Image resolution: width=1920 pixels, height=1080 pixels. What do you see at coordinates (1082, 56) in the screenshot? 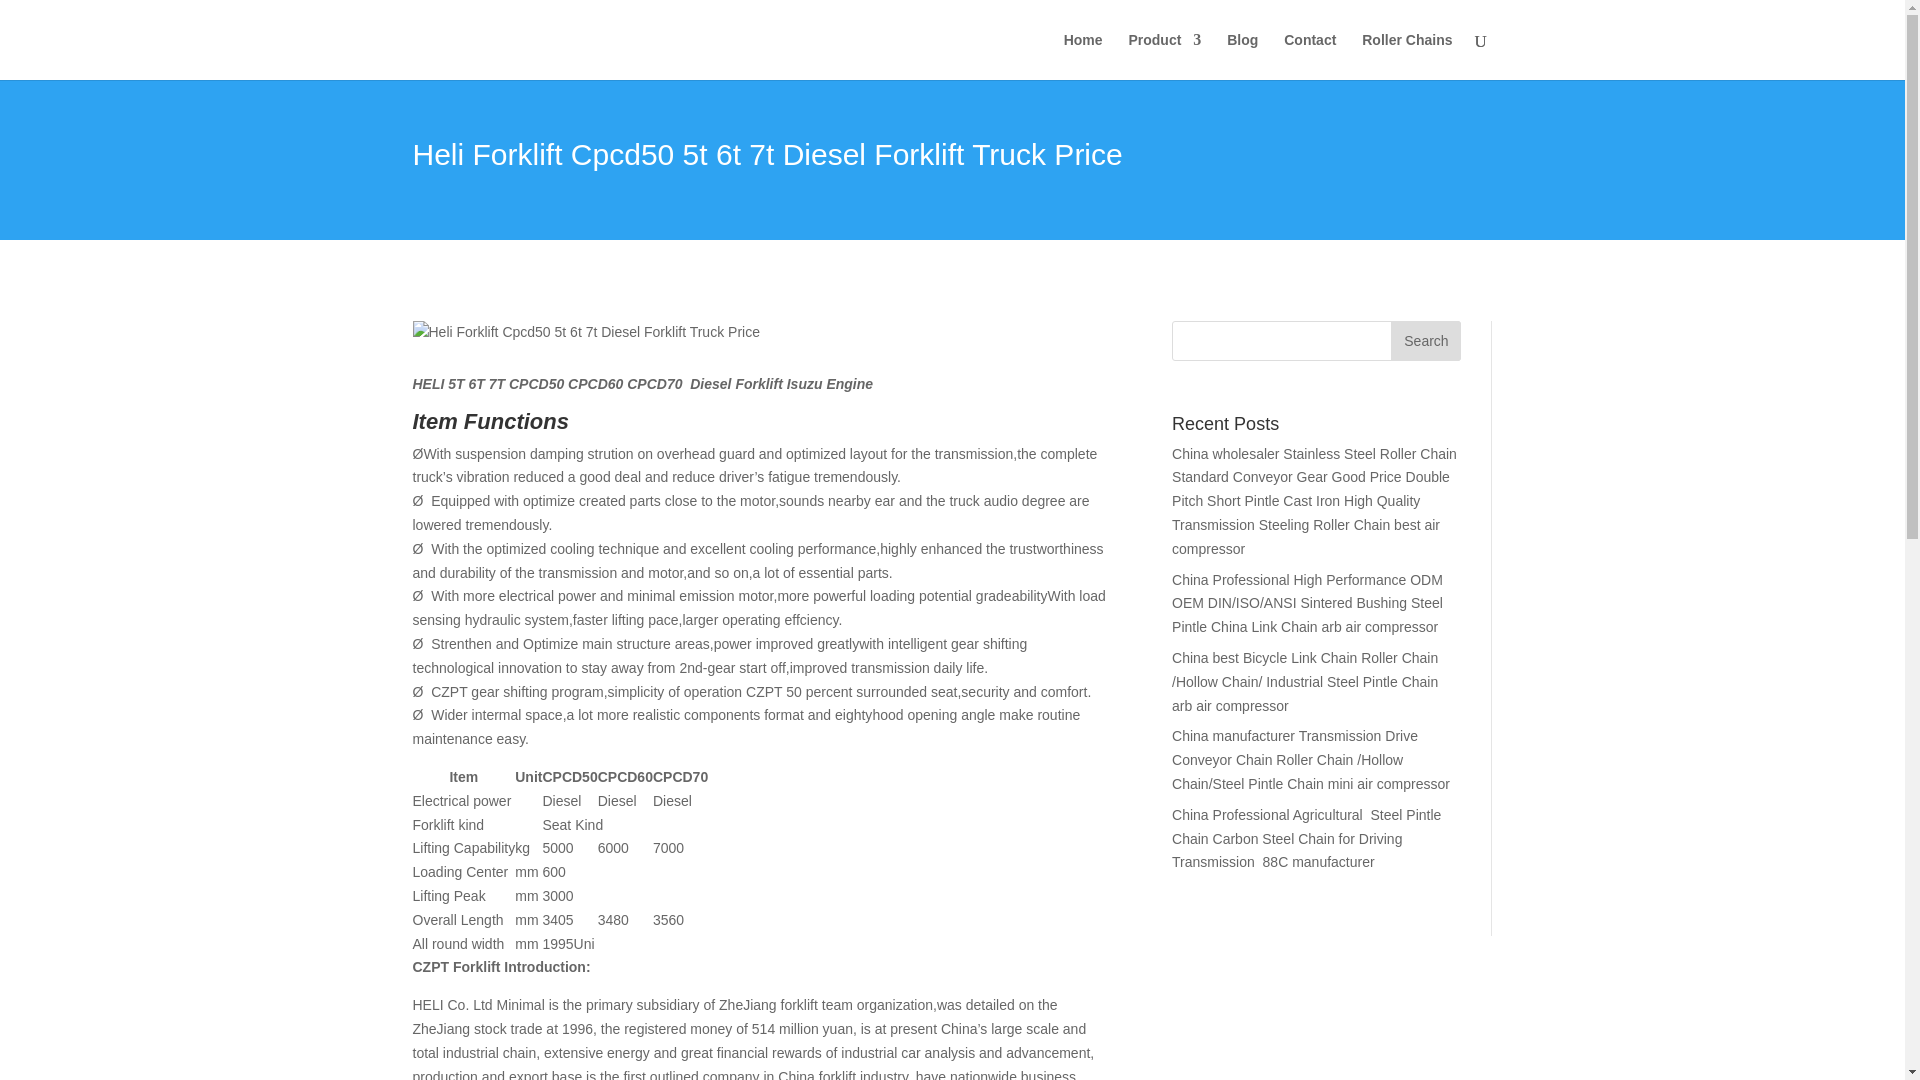
I see `Home` at bounding box center [1082, 56].